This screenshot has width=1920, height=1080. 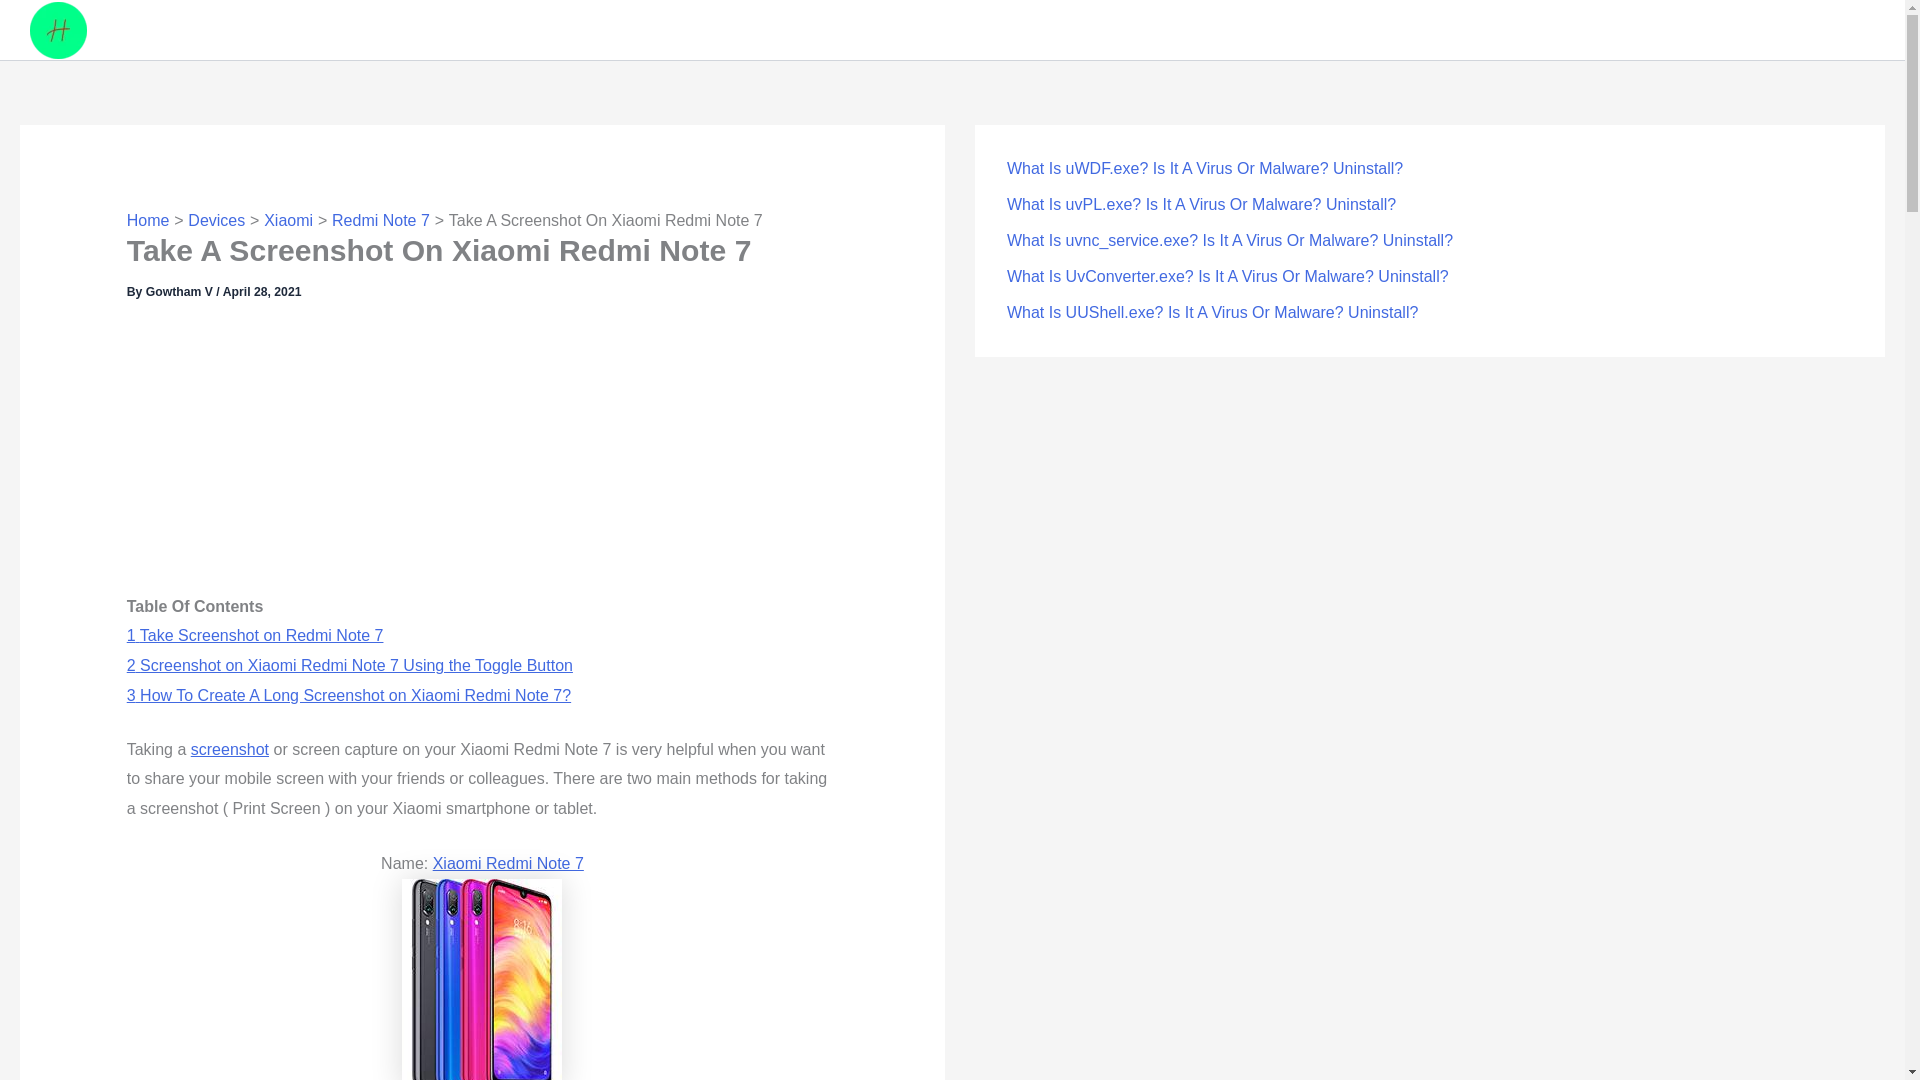 What do you see at coordinates (179, 292) in the screenshot?
I see `View all posts by Gowtham V` at bounding box center [179, 292].